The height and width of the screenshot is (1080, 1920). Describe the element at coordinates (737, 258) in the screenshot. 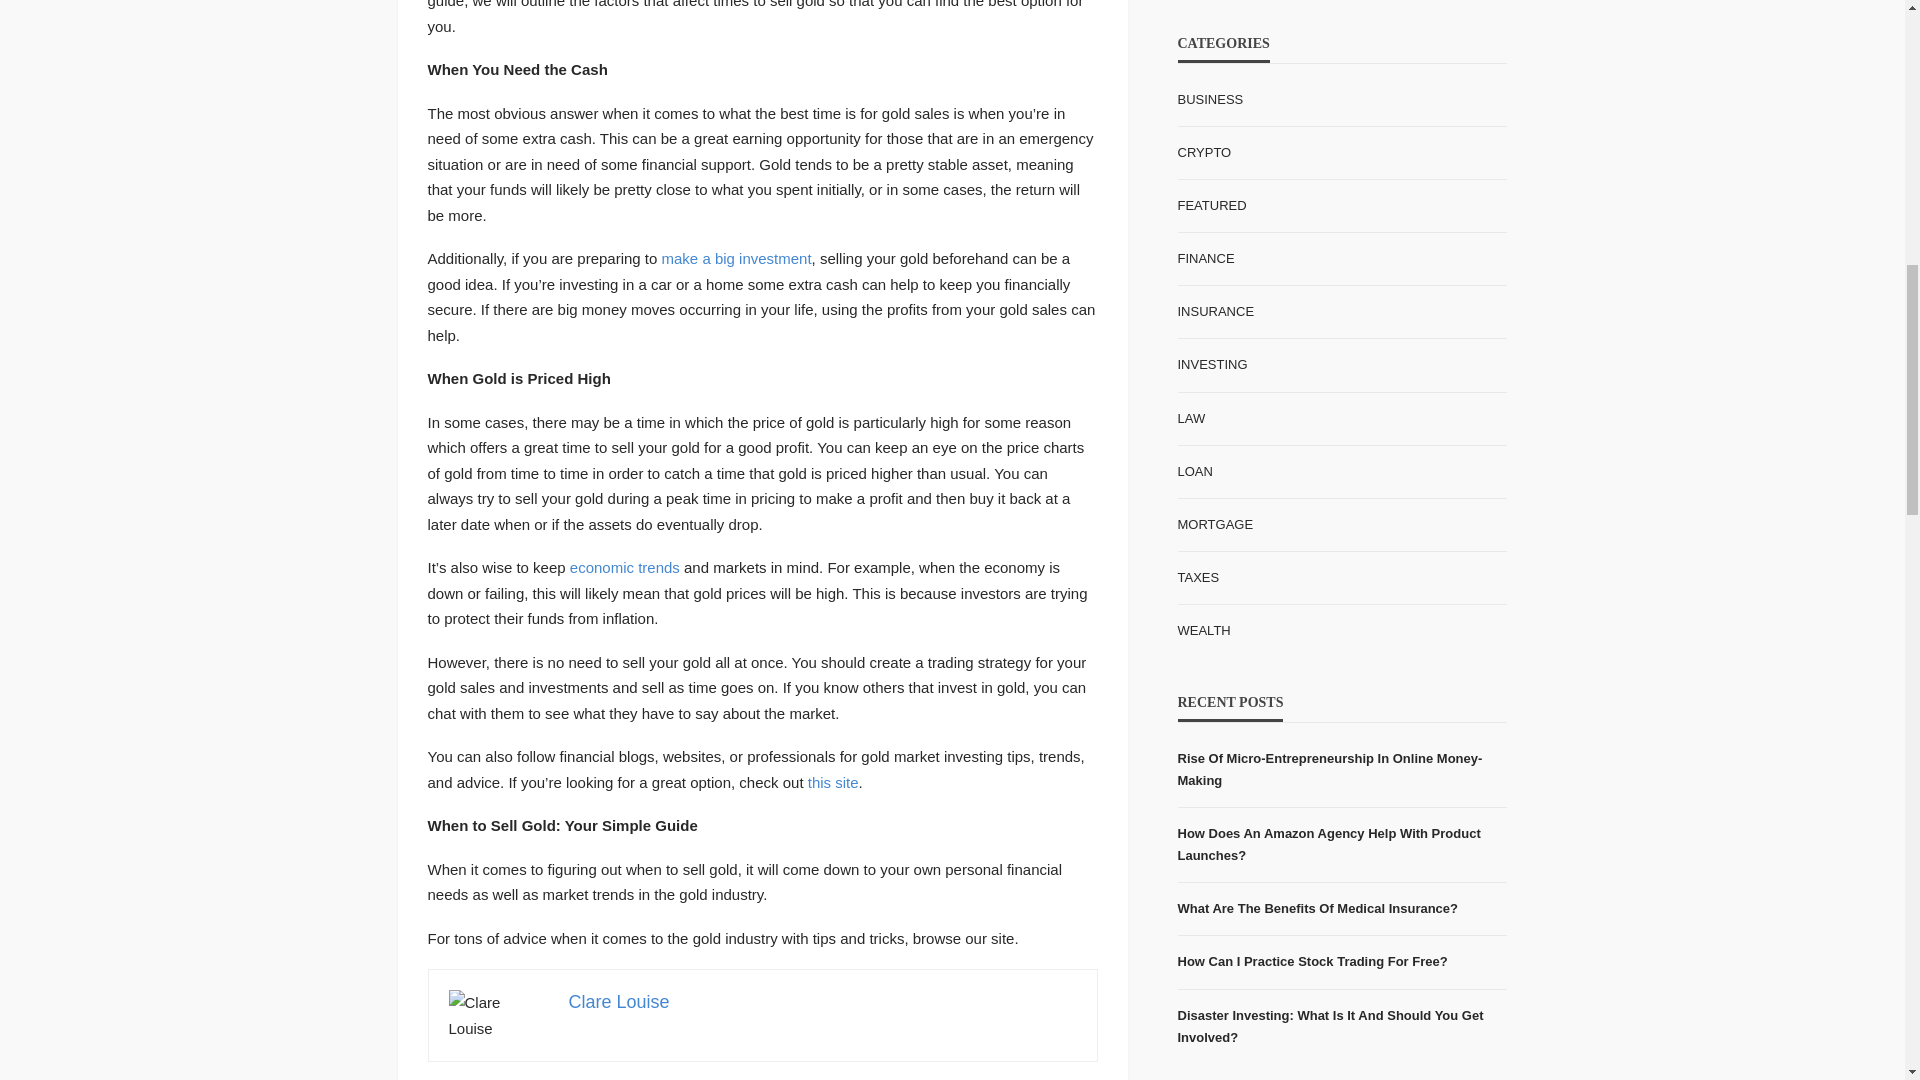

I see `make a big investment` at that location.